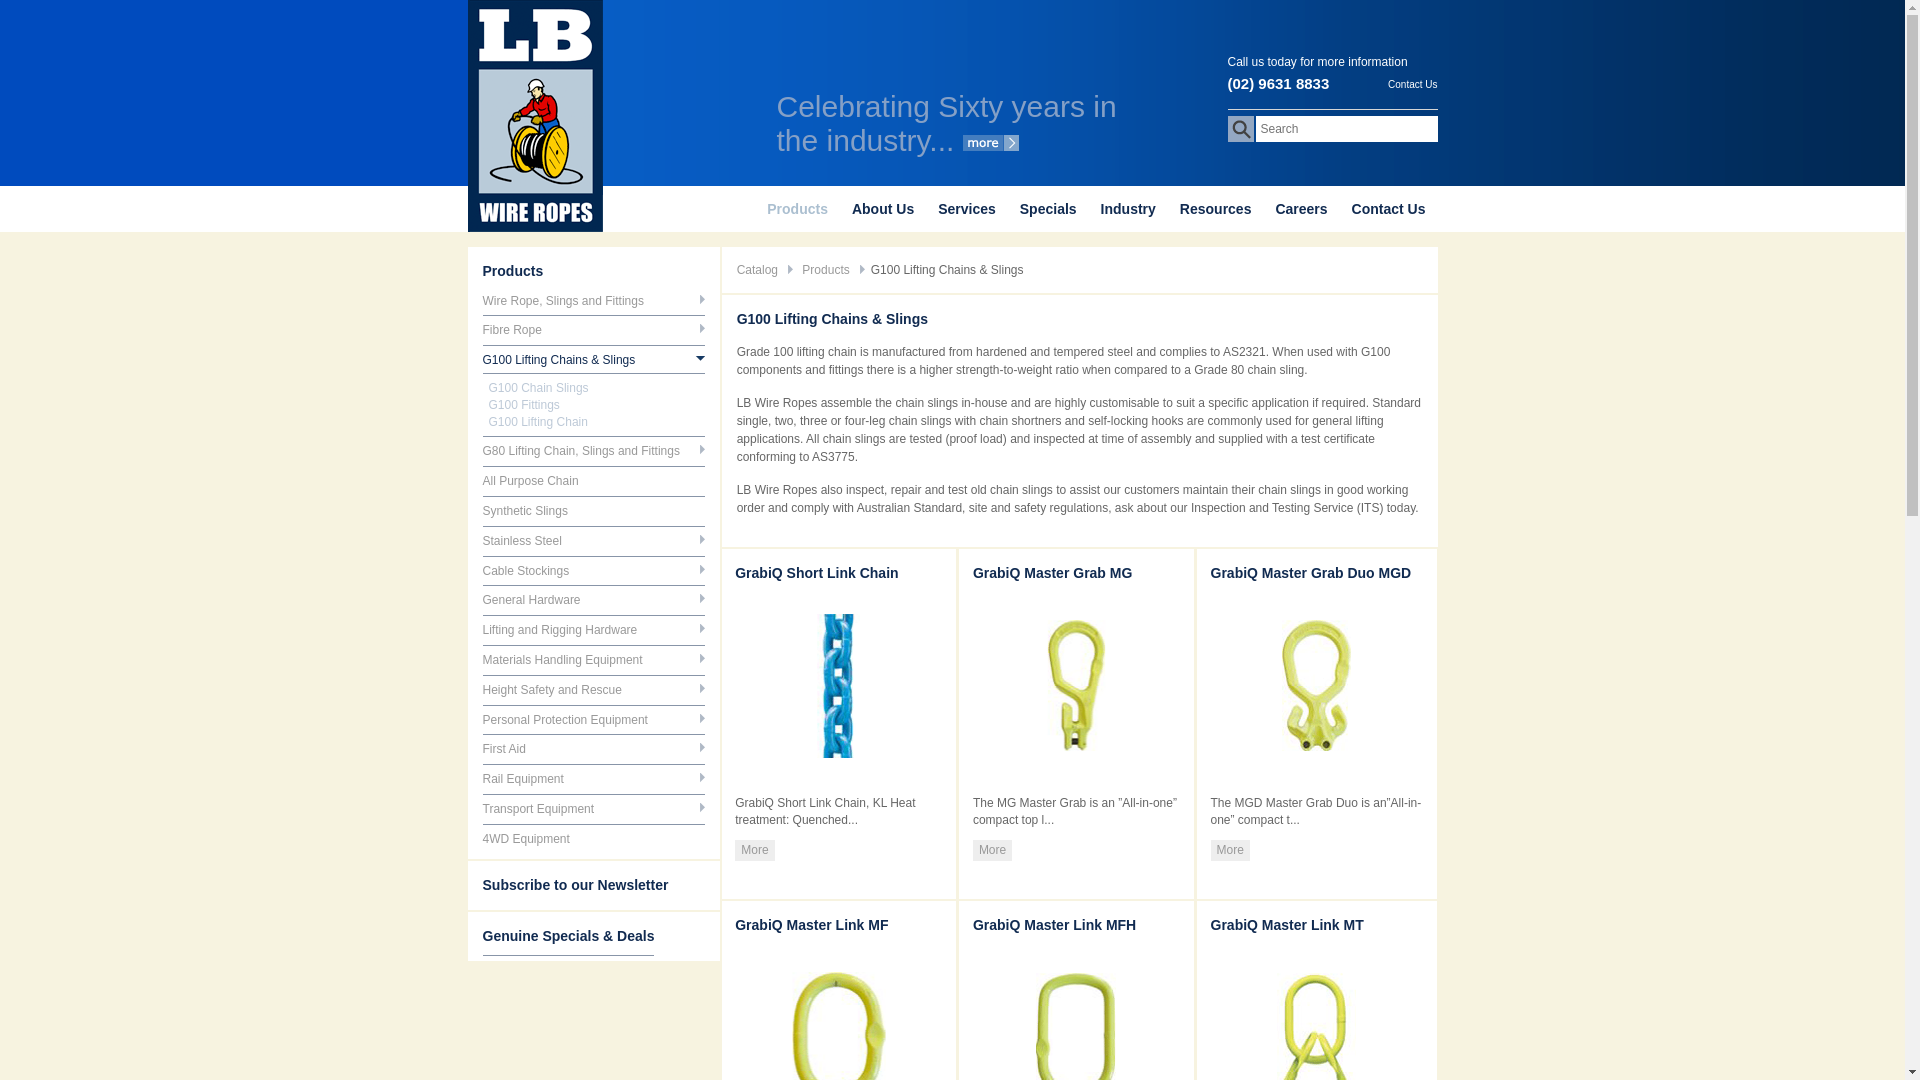 The image size is (1920, 1080). I want to click on Resources, so click(1216, 209).